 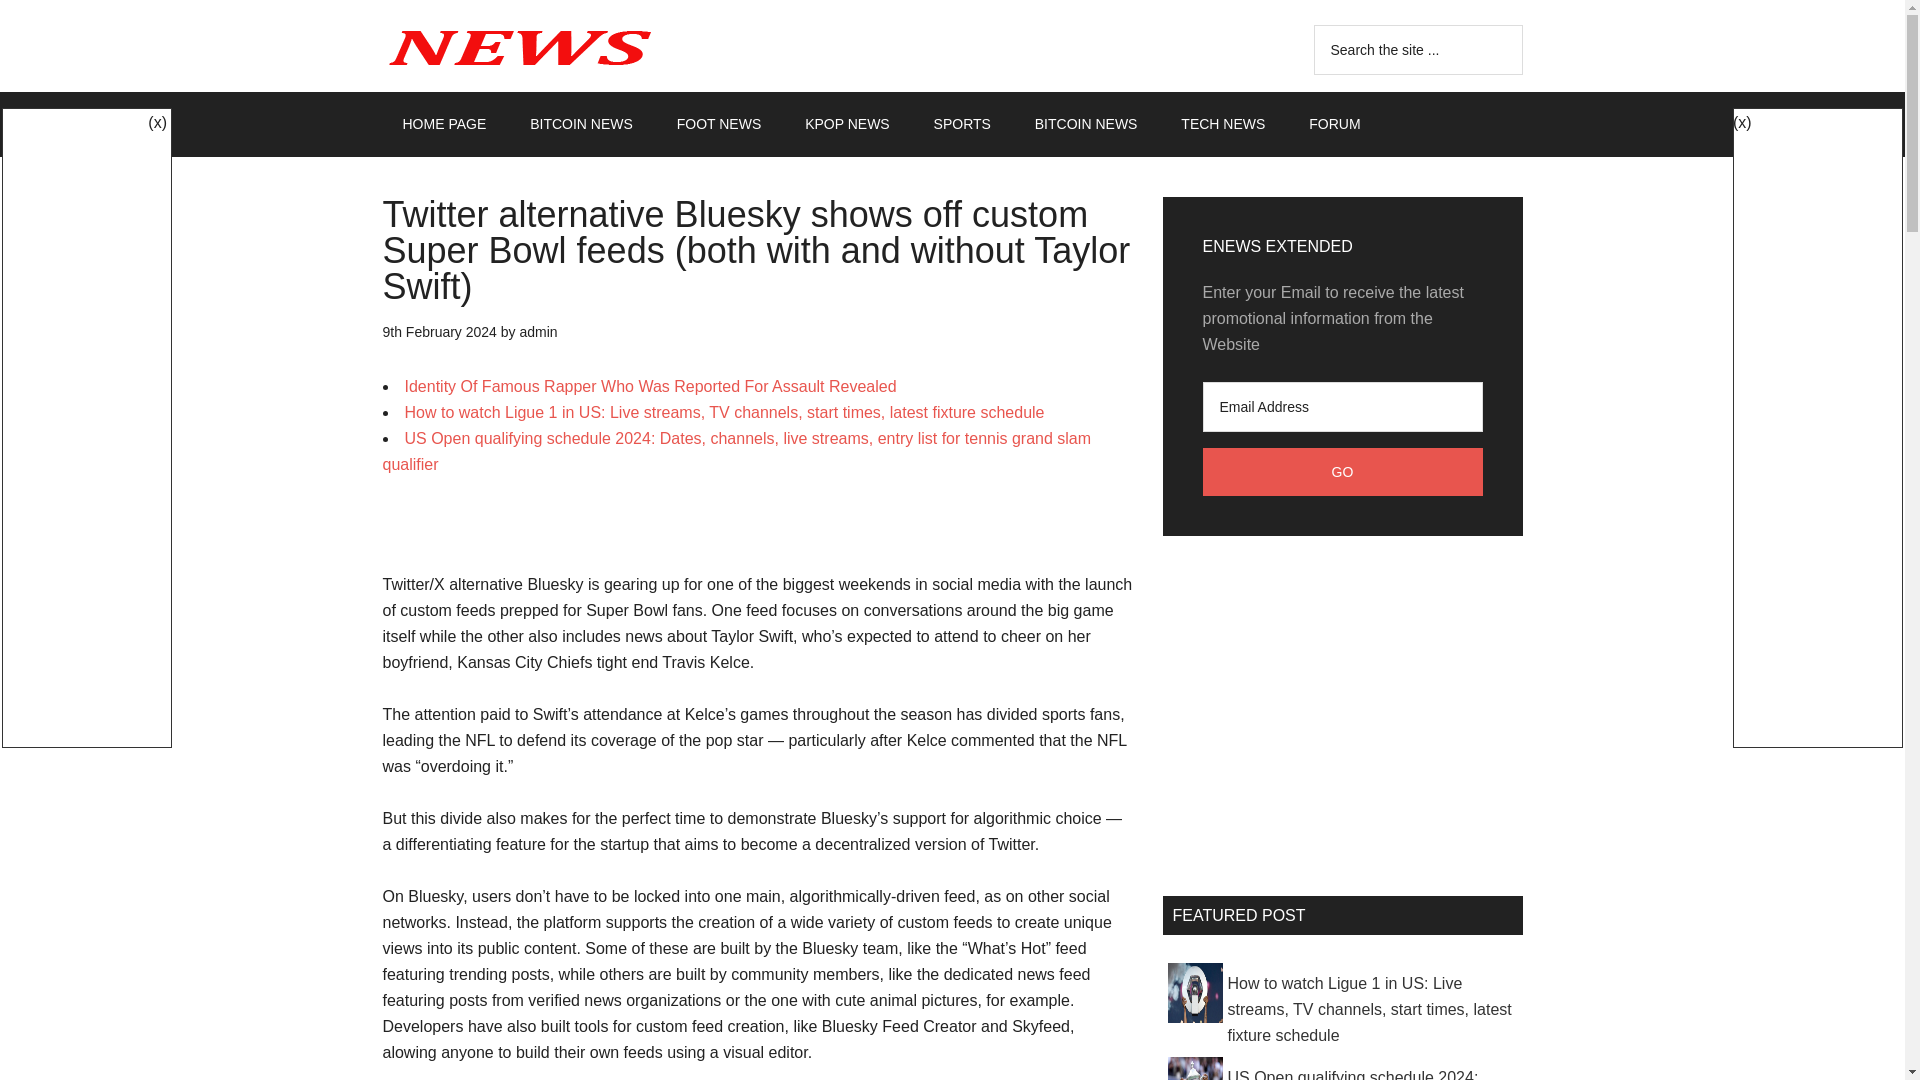 What do you see at coordinates (581, 123) in the screenshot?
I see `BITCOIN NEWS` at bounding box center [581, 123].